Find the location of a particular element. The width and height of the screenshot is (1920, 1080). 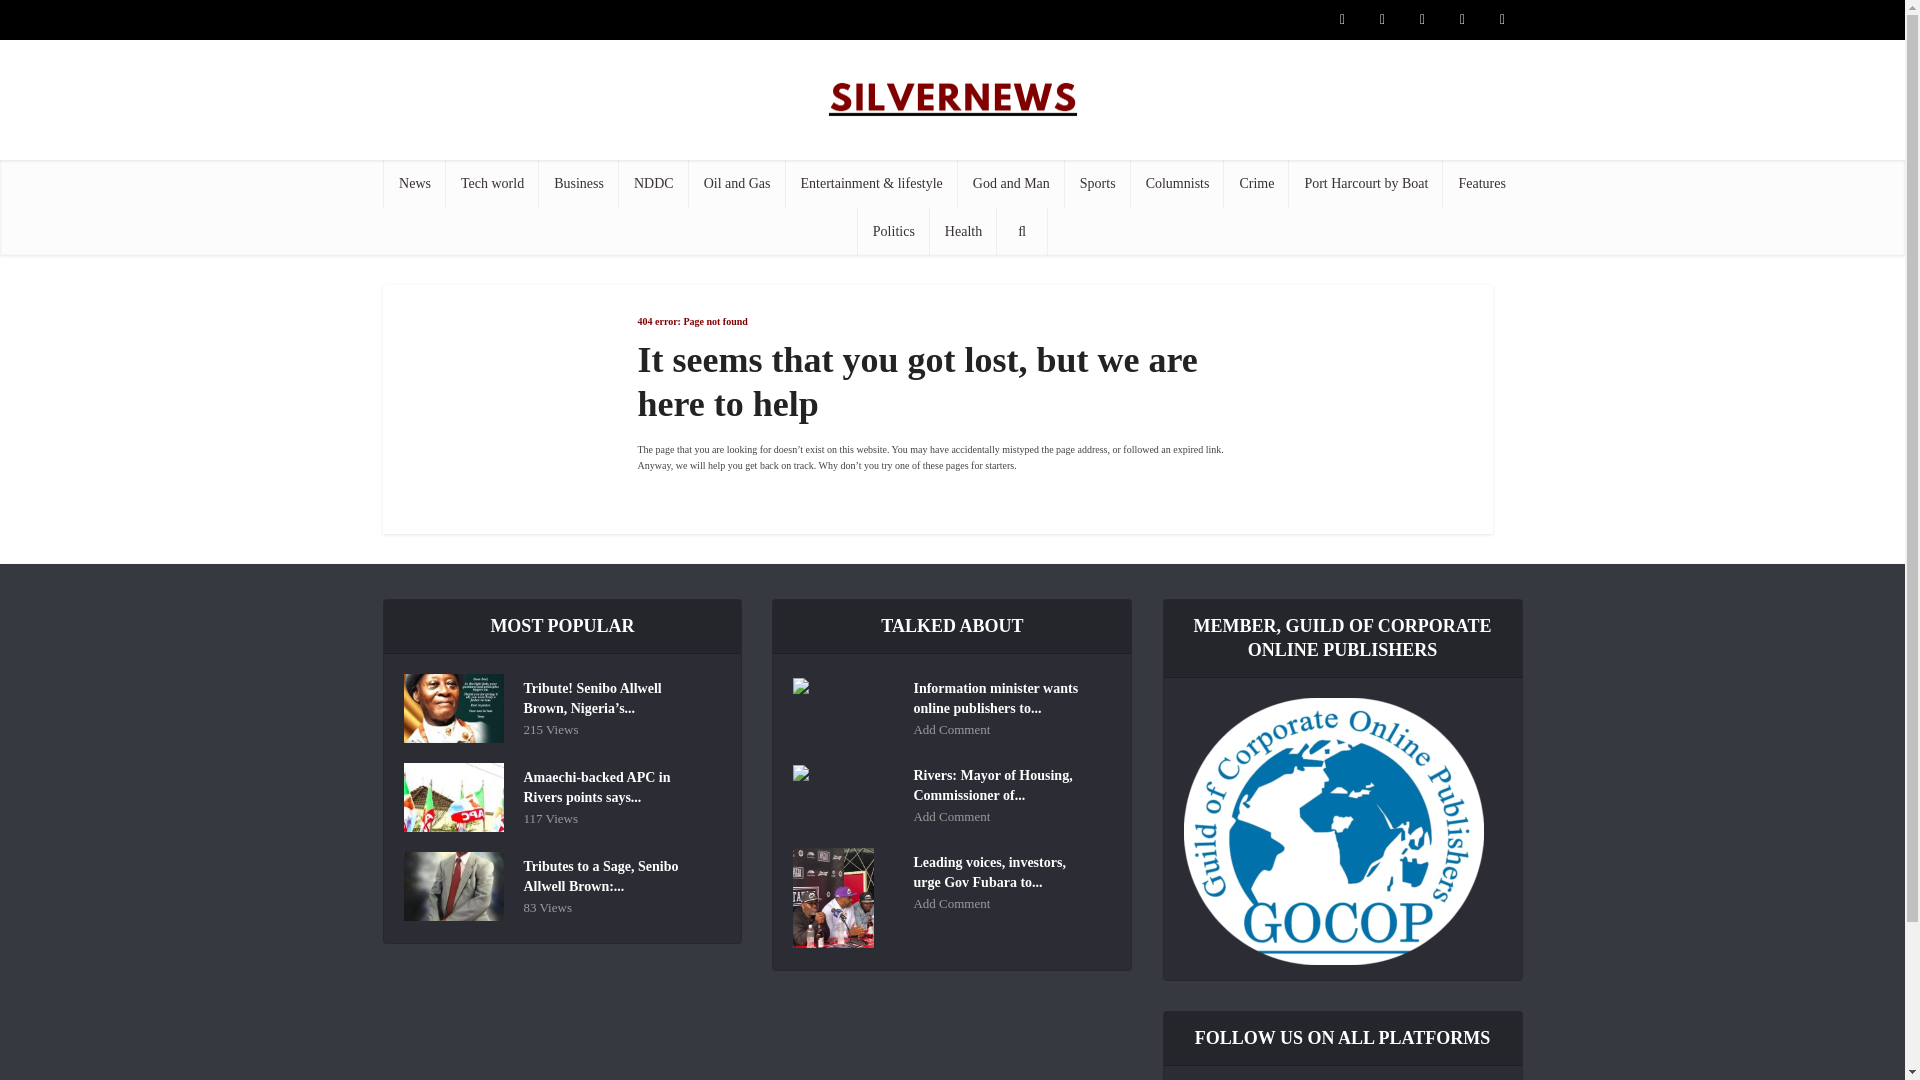

Politics is located at coordinates (894, 232).